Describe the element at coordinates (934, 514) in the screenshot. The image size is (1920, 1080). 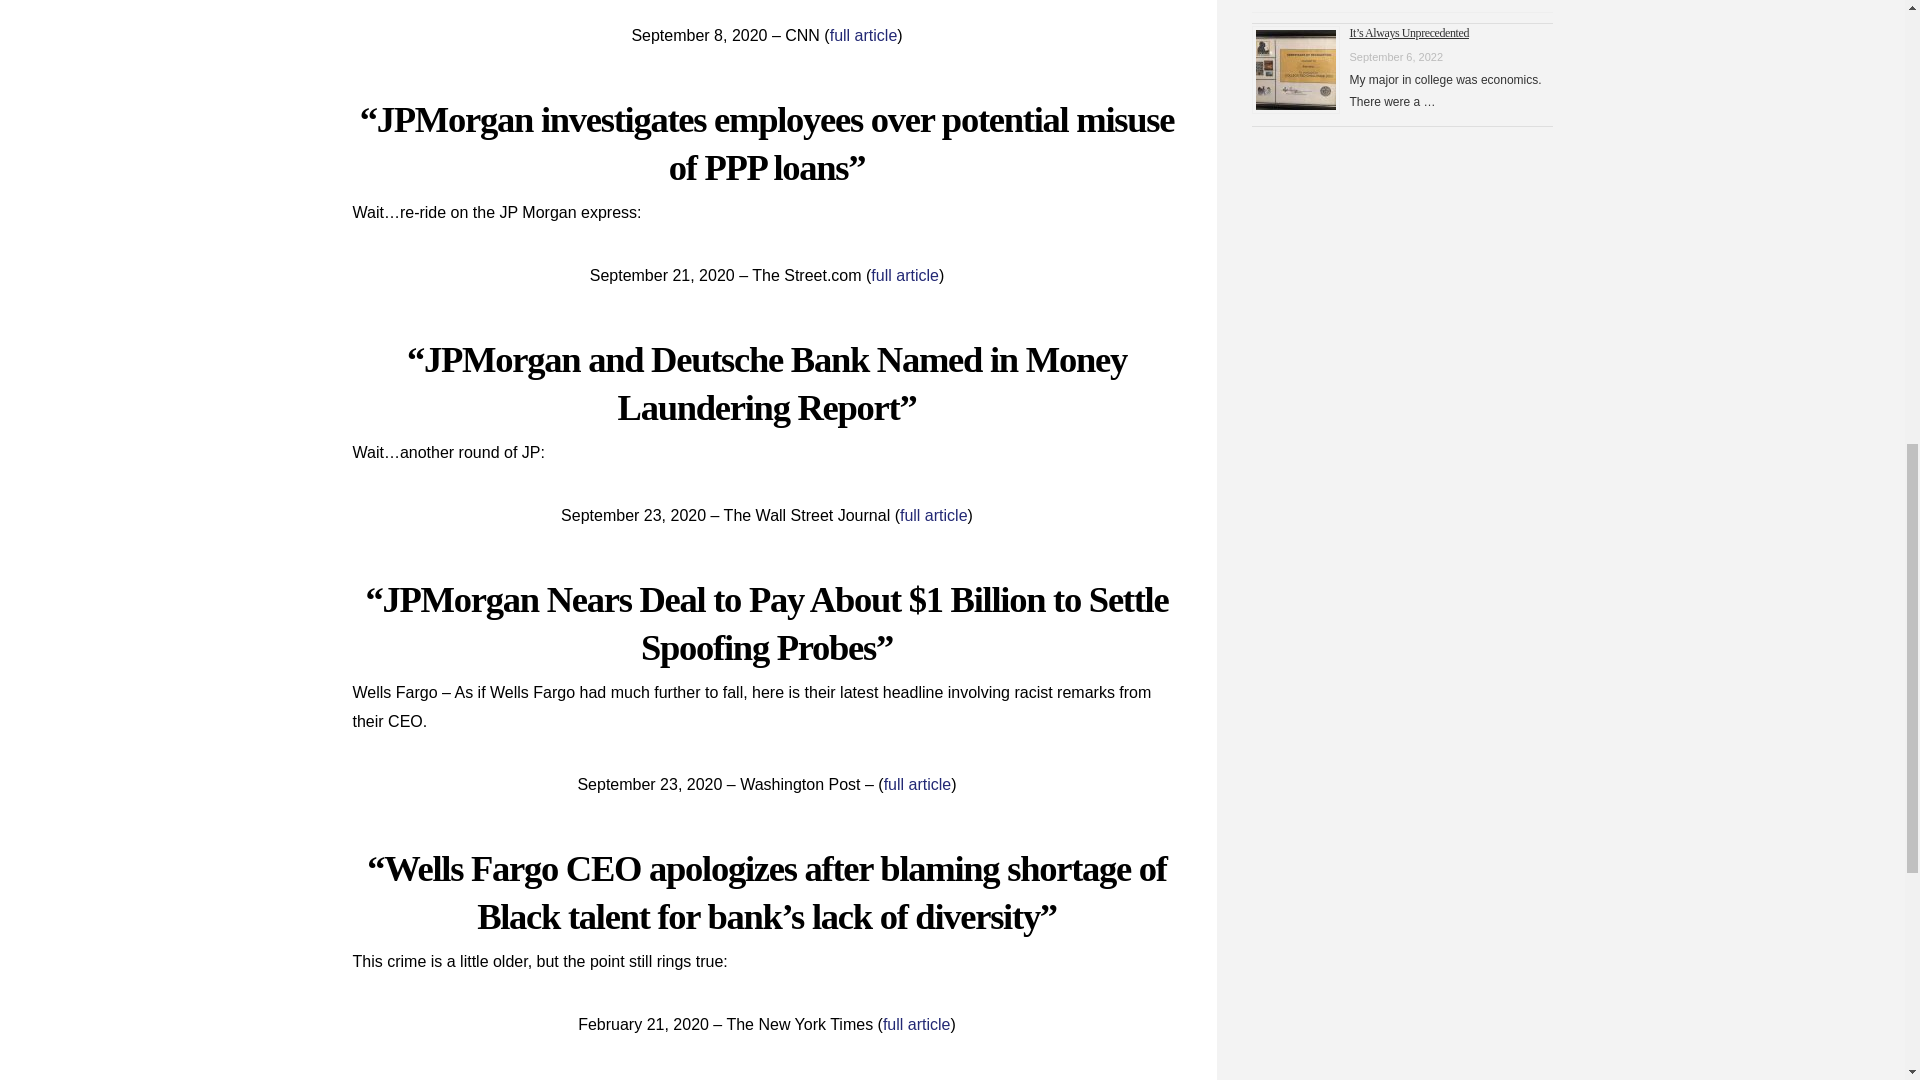
I see `full article` at that location.